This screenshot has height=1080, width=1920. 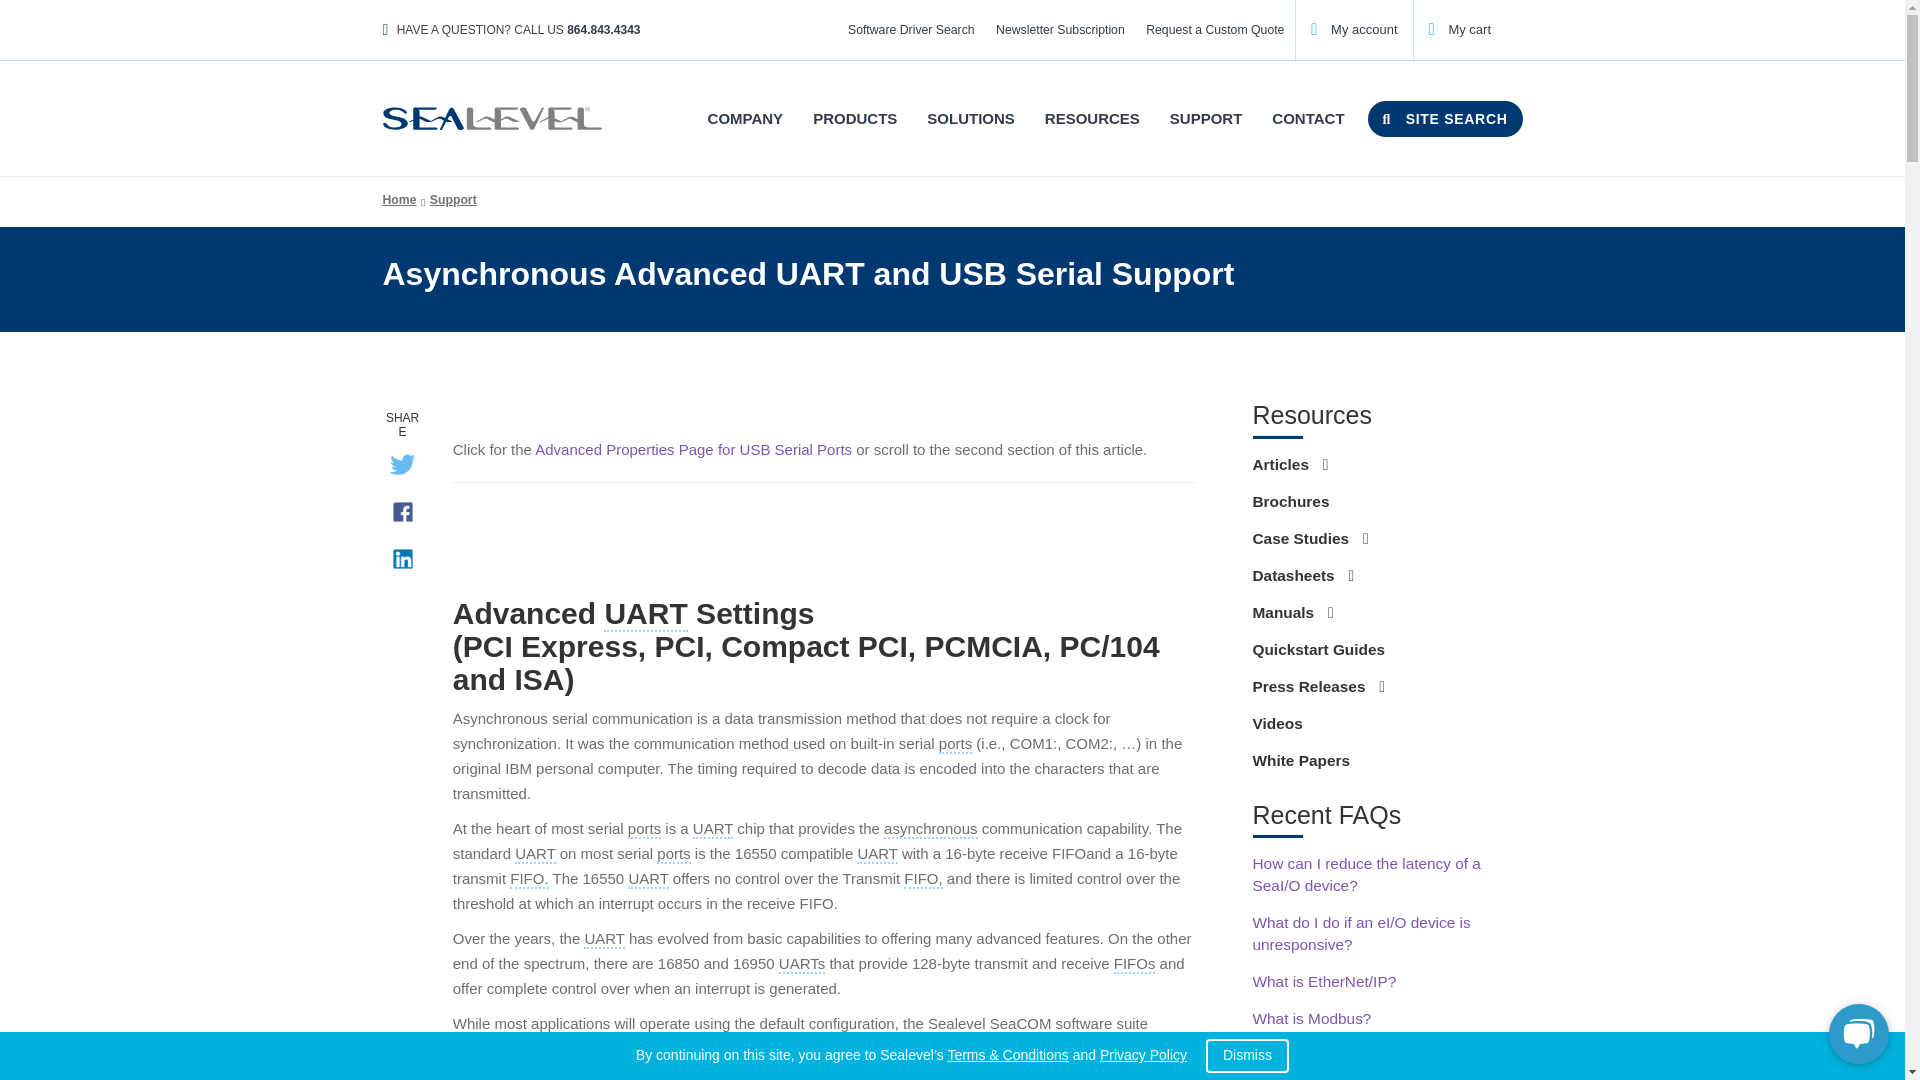 I want to click on Newsletter Subscription, so click(x=1059, y=30).